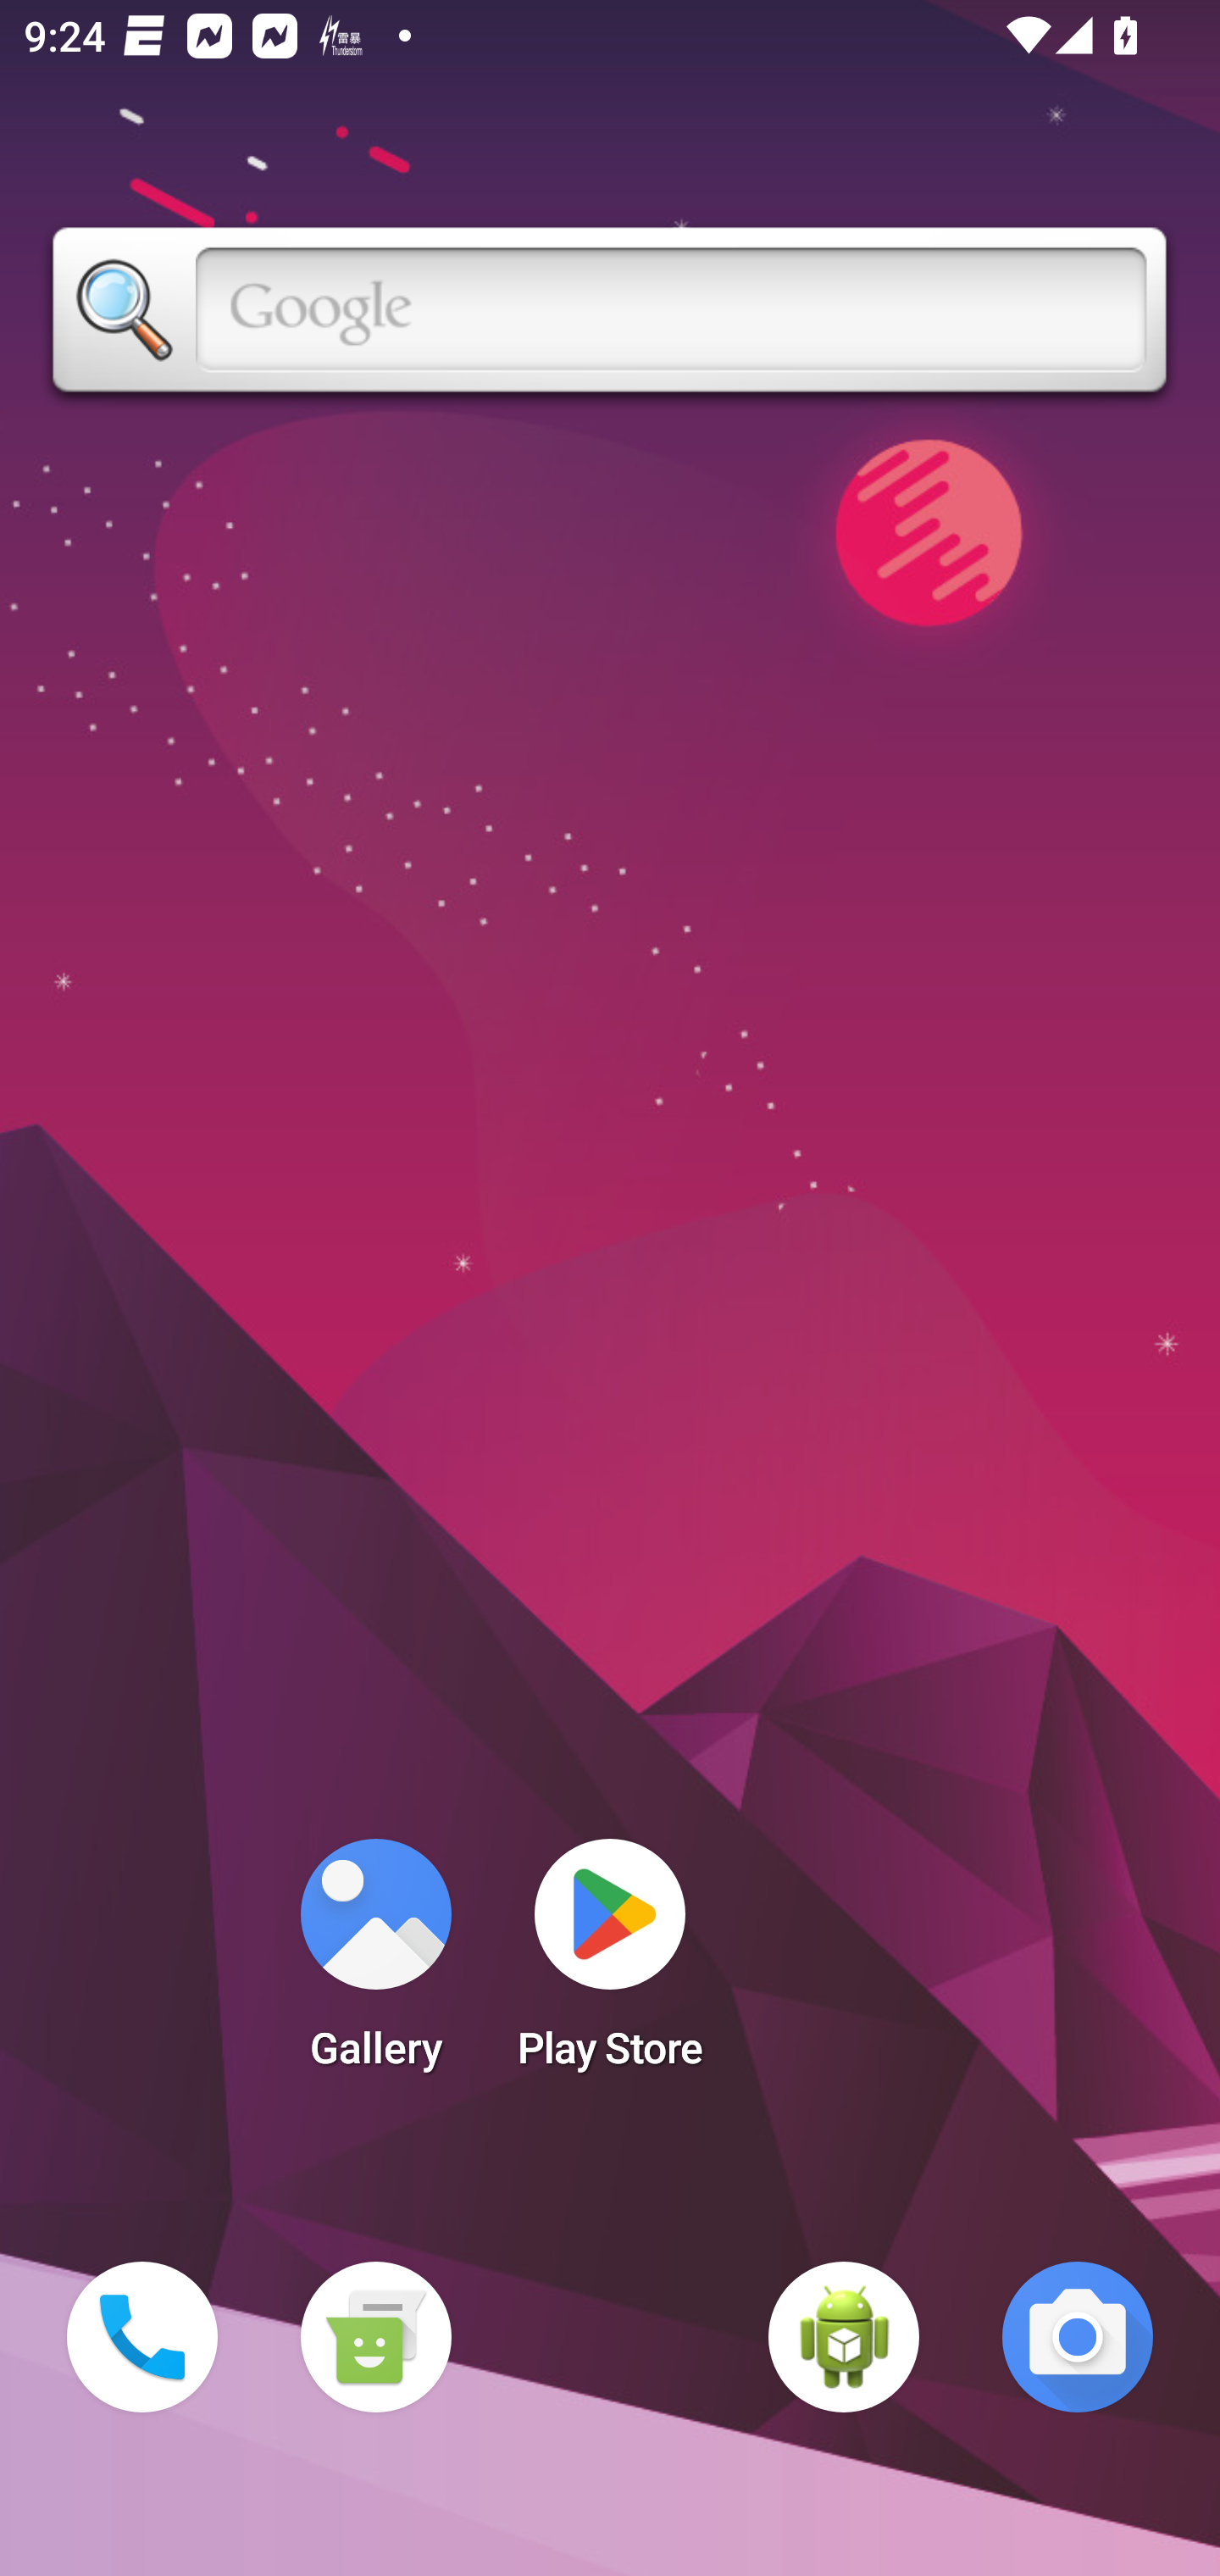 Image resolution: width=1220 pixels, height=2576 pixels. What do you see at coordinates (844, 2337) in the screenshot?
I see `WebView Browser Tester` at bounding box center [844, 2337].